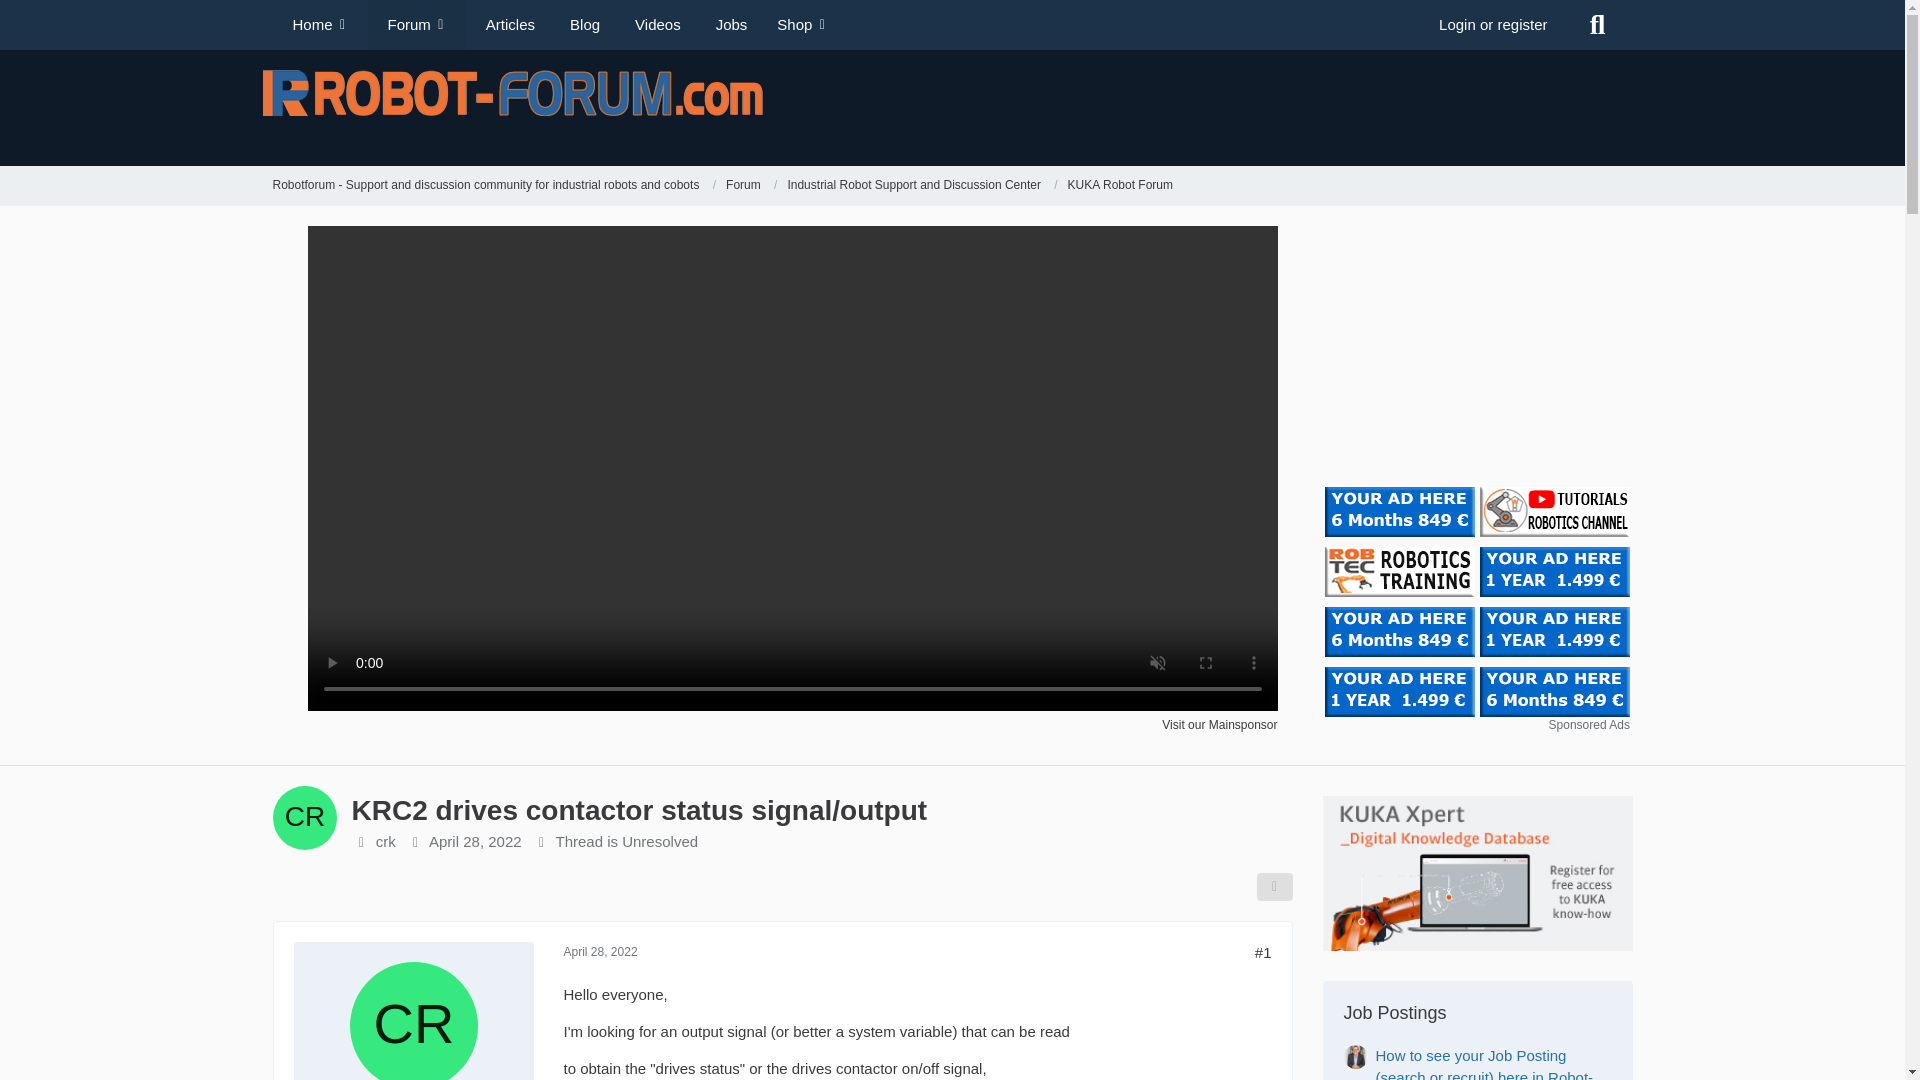 The image size is (1920, 1080). I want to click on Forum, so click(742, 186).